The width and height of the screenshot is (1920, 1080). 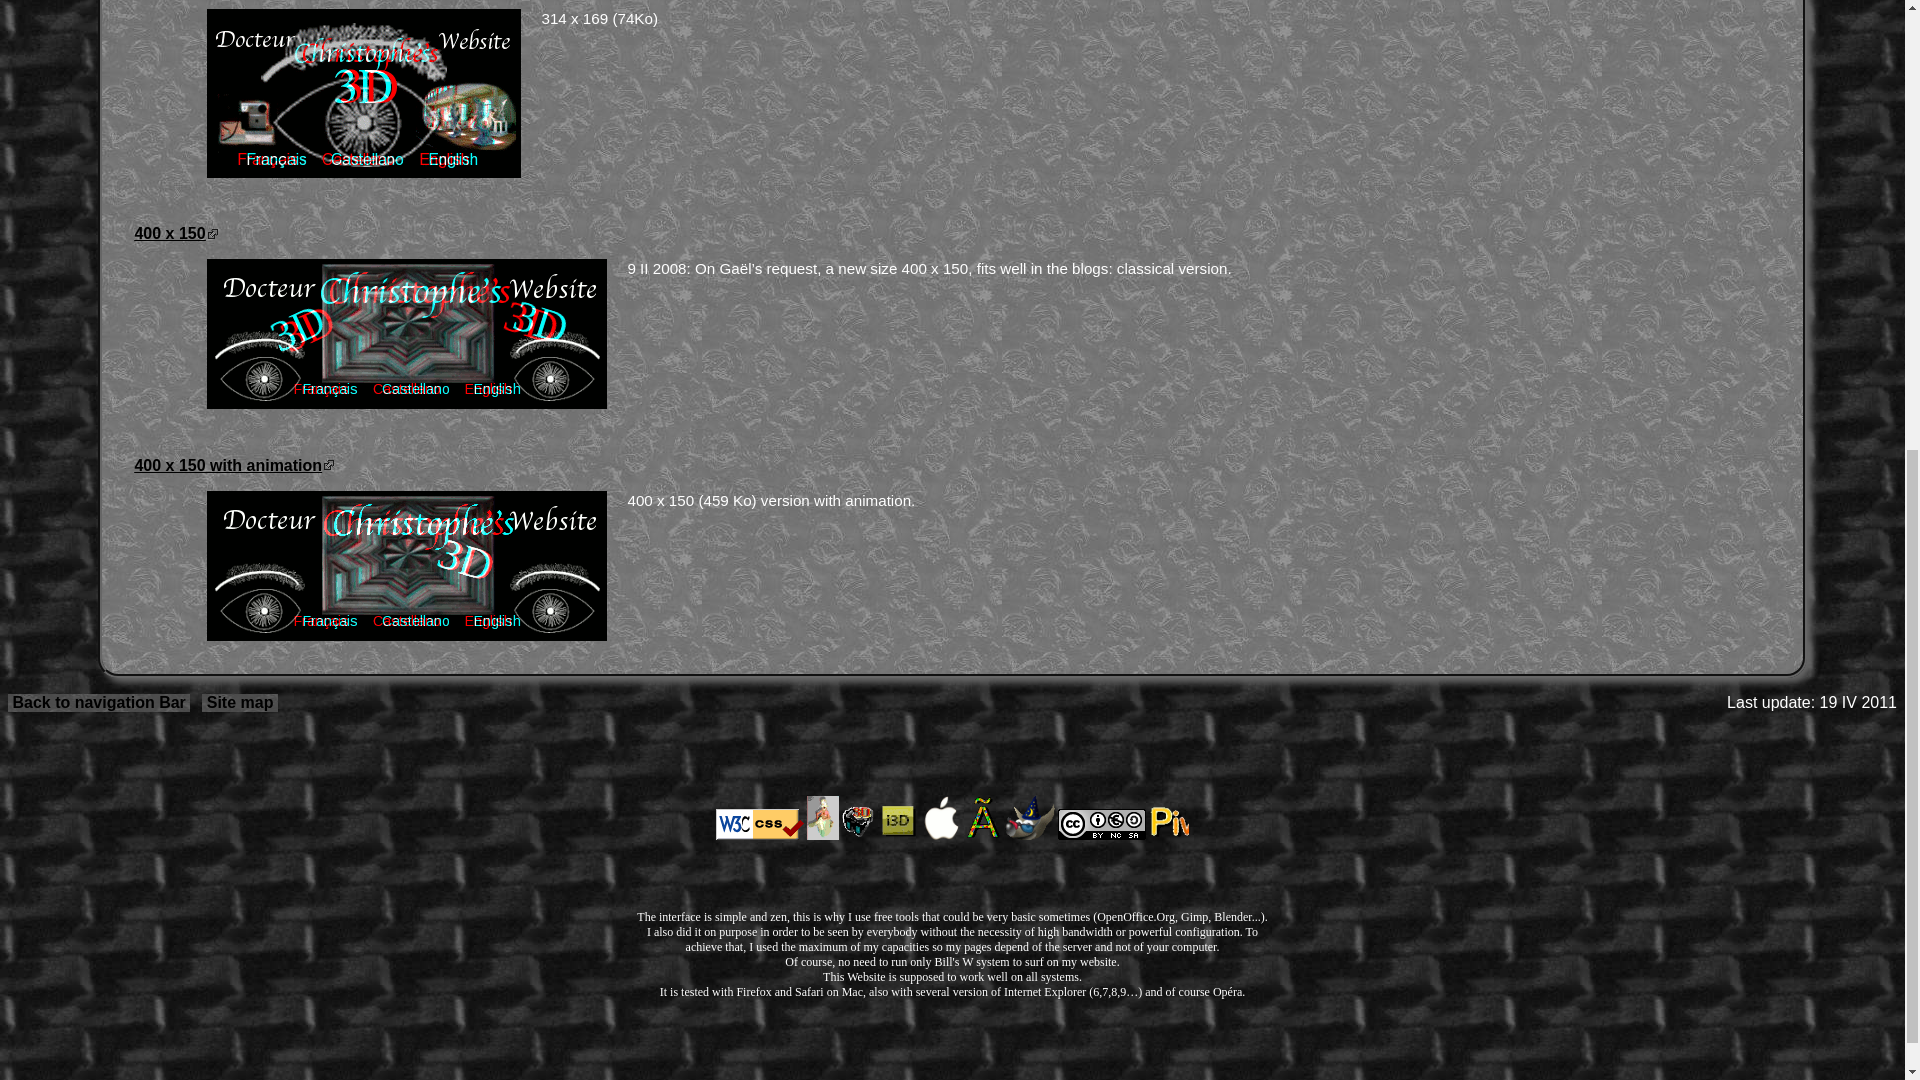 I want to click on 400 x 150, so click(x=175, y=232).